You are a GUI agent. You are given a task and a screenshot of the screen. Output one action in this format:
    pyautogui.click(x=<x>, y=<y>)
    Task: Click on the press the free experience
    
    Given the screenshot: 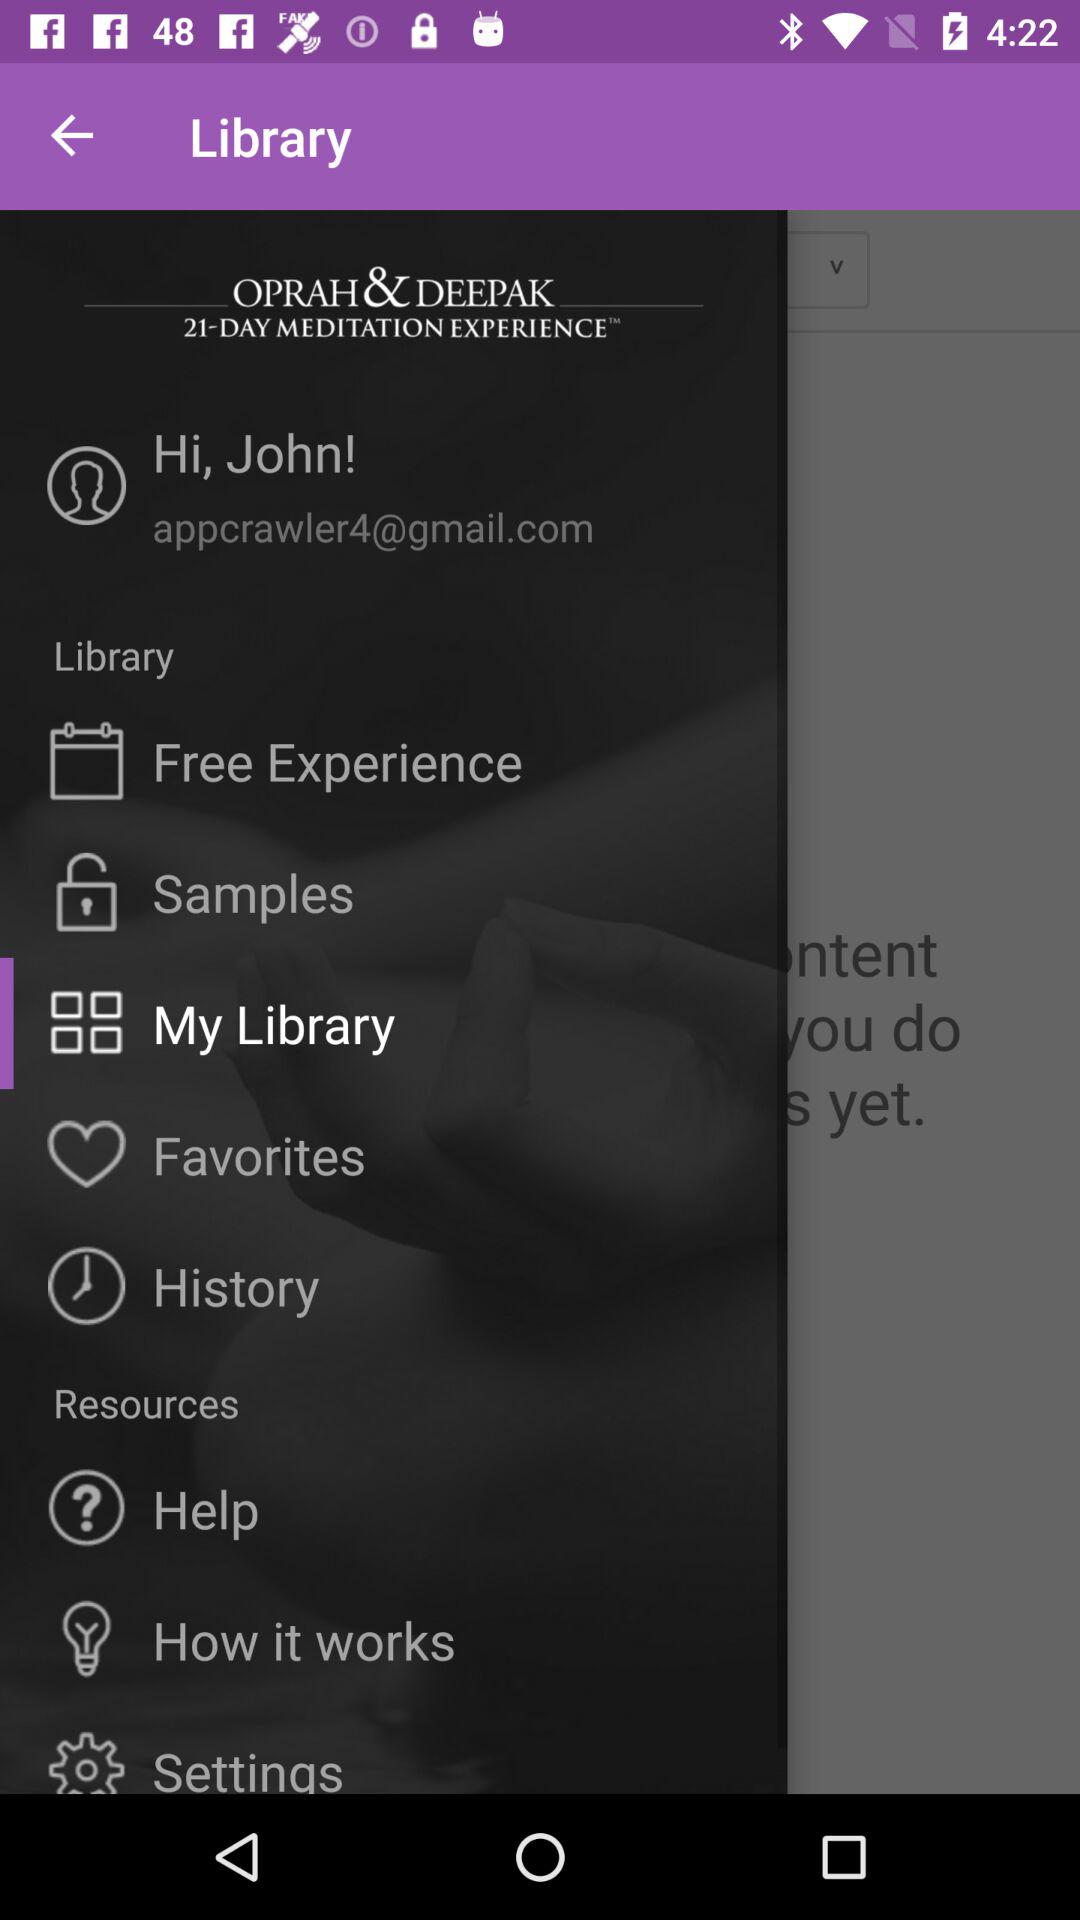 What is the action you would take?
    pyautogui.click(x=337, y=760)
    